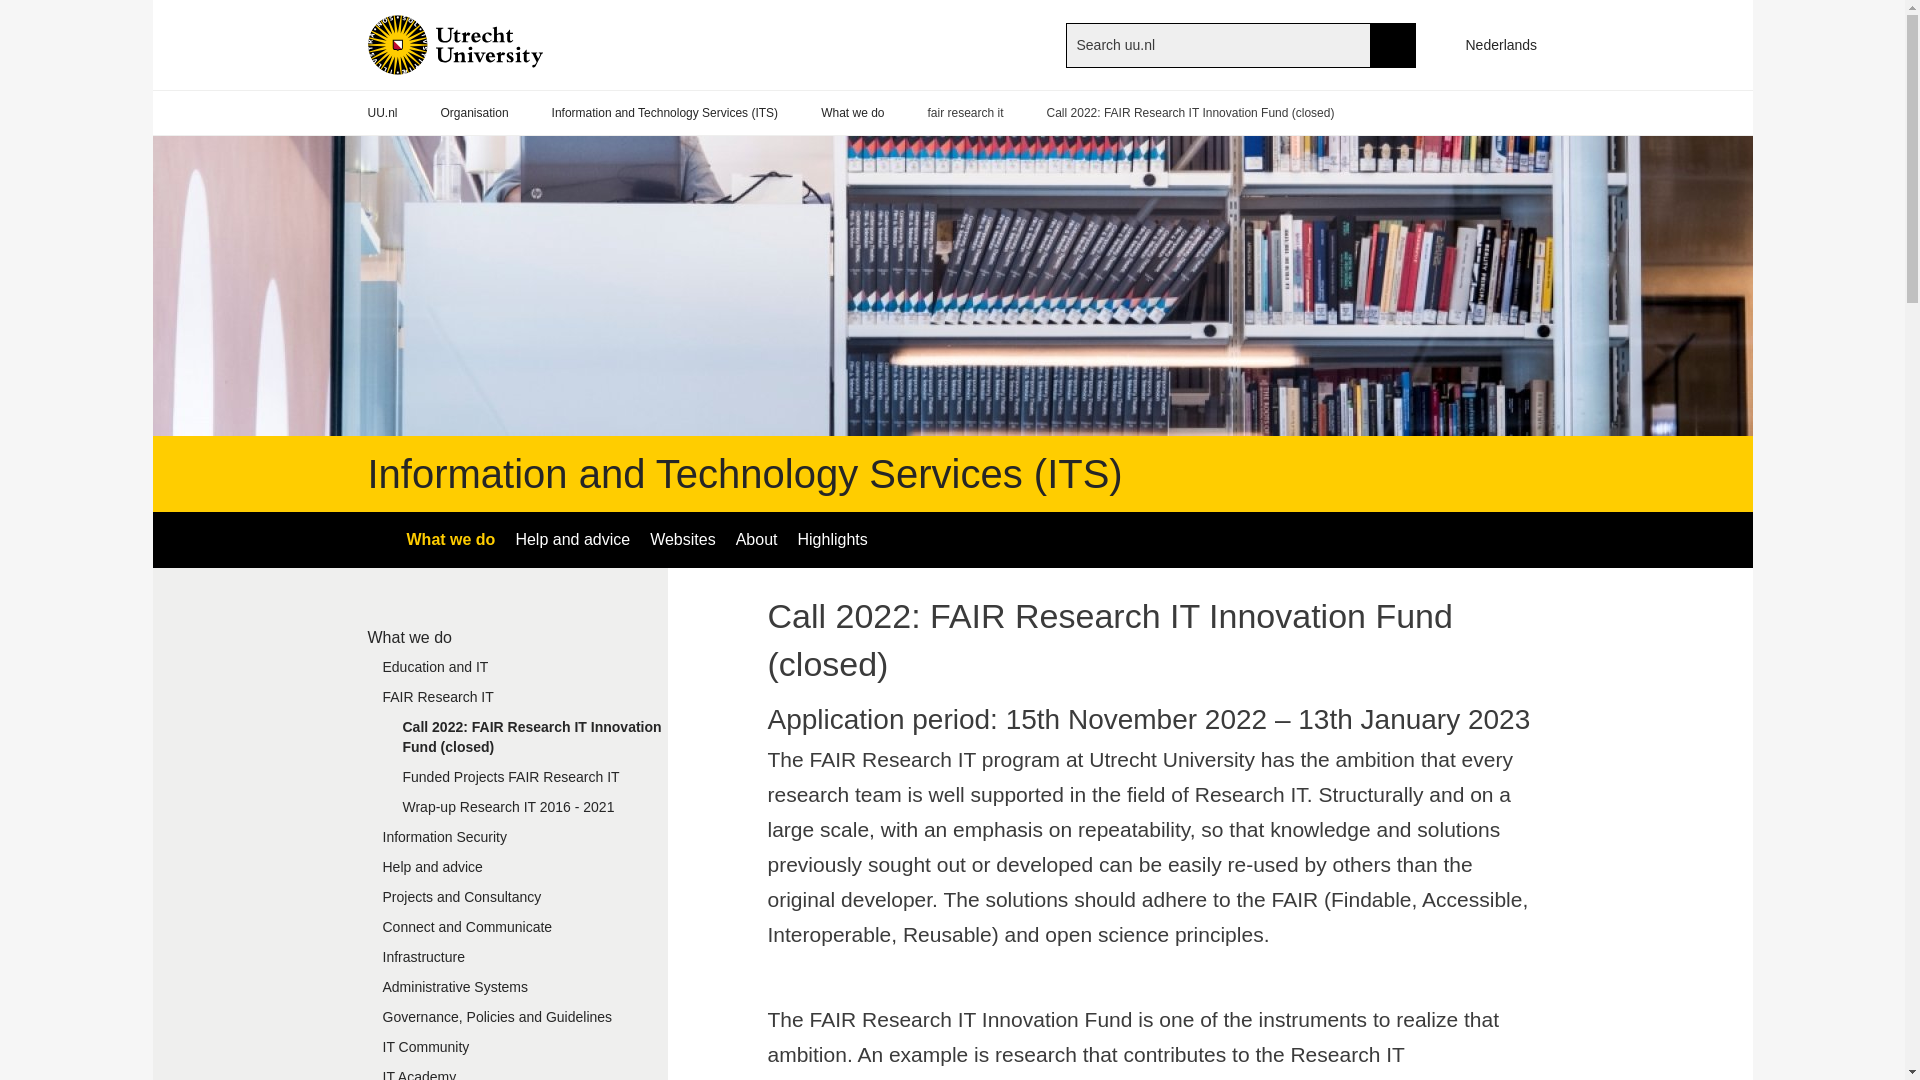  I want to click on Organisation, so click(474, 113).